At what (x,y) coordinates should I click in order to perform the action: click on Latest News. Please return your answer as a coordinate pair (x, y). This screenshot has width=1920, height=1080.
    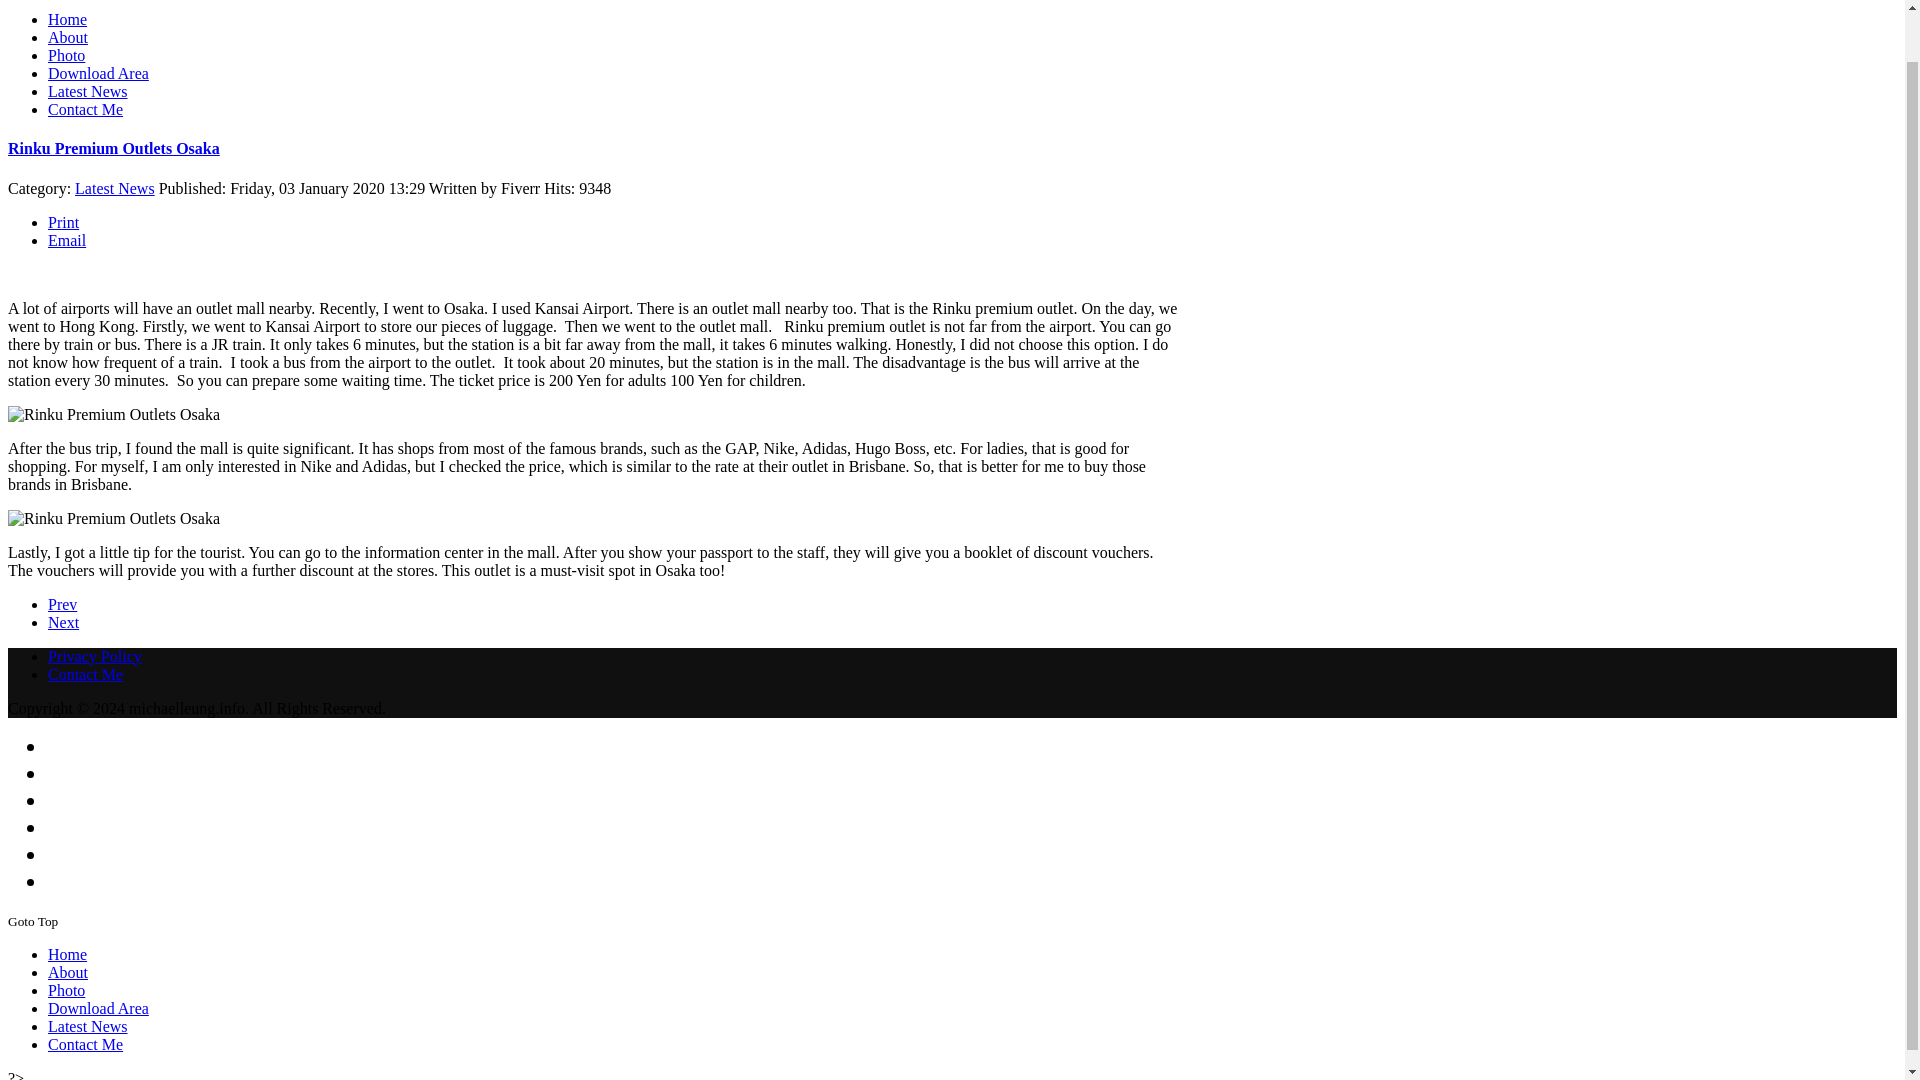
    Looking at the image, I should click on (114, 188).